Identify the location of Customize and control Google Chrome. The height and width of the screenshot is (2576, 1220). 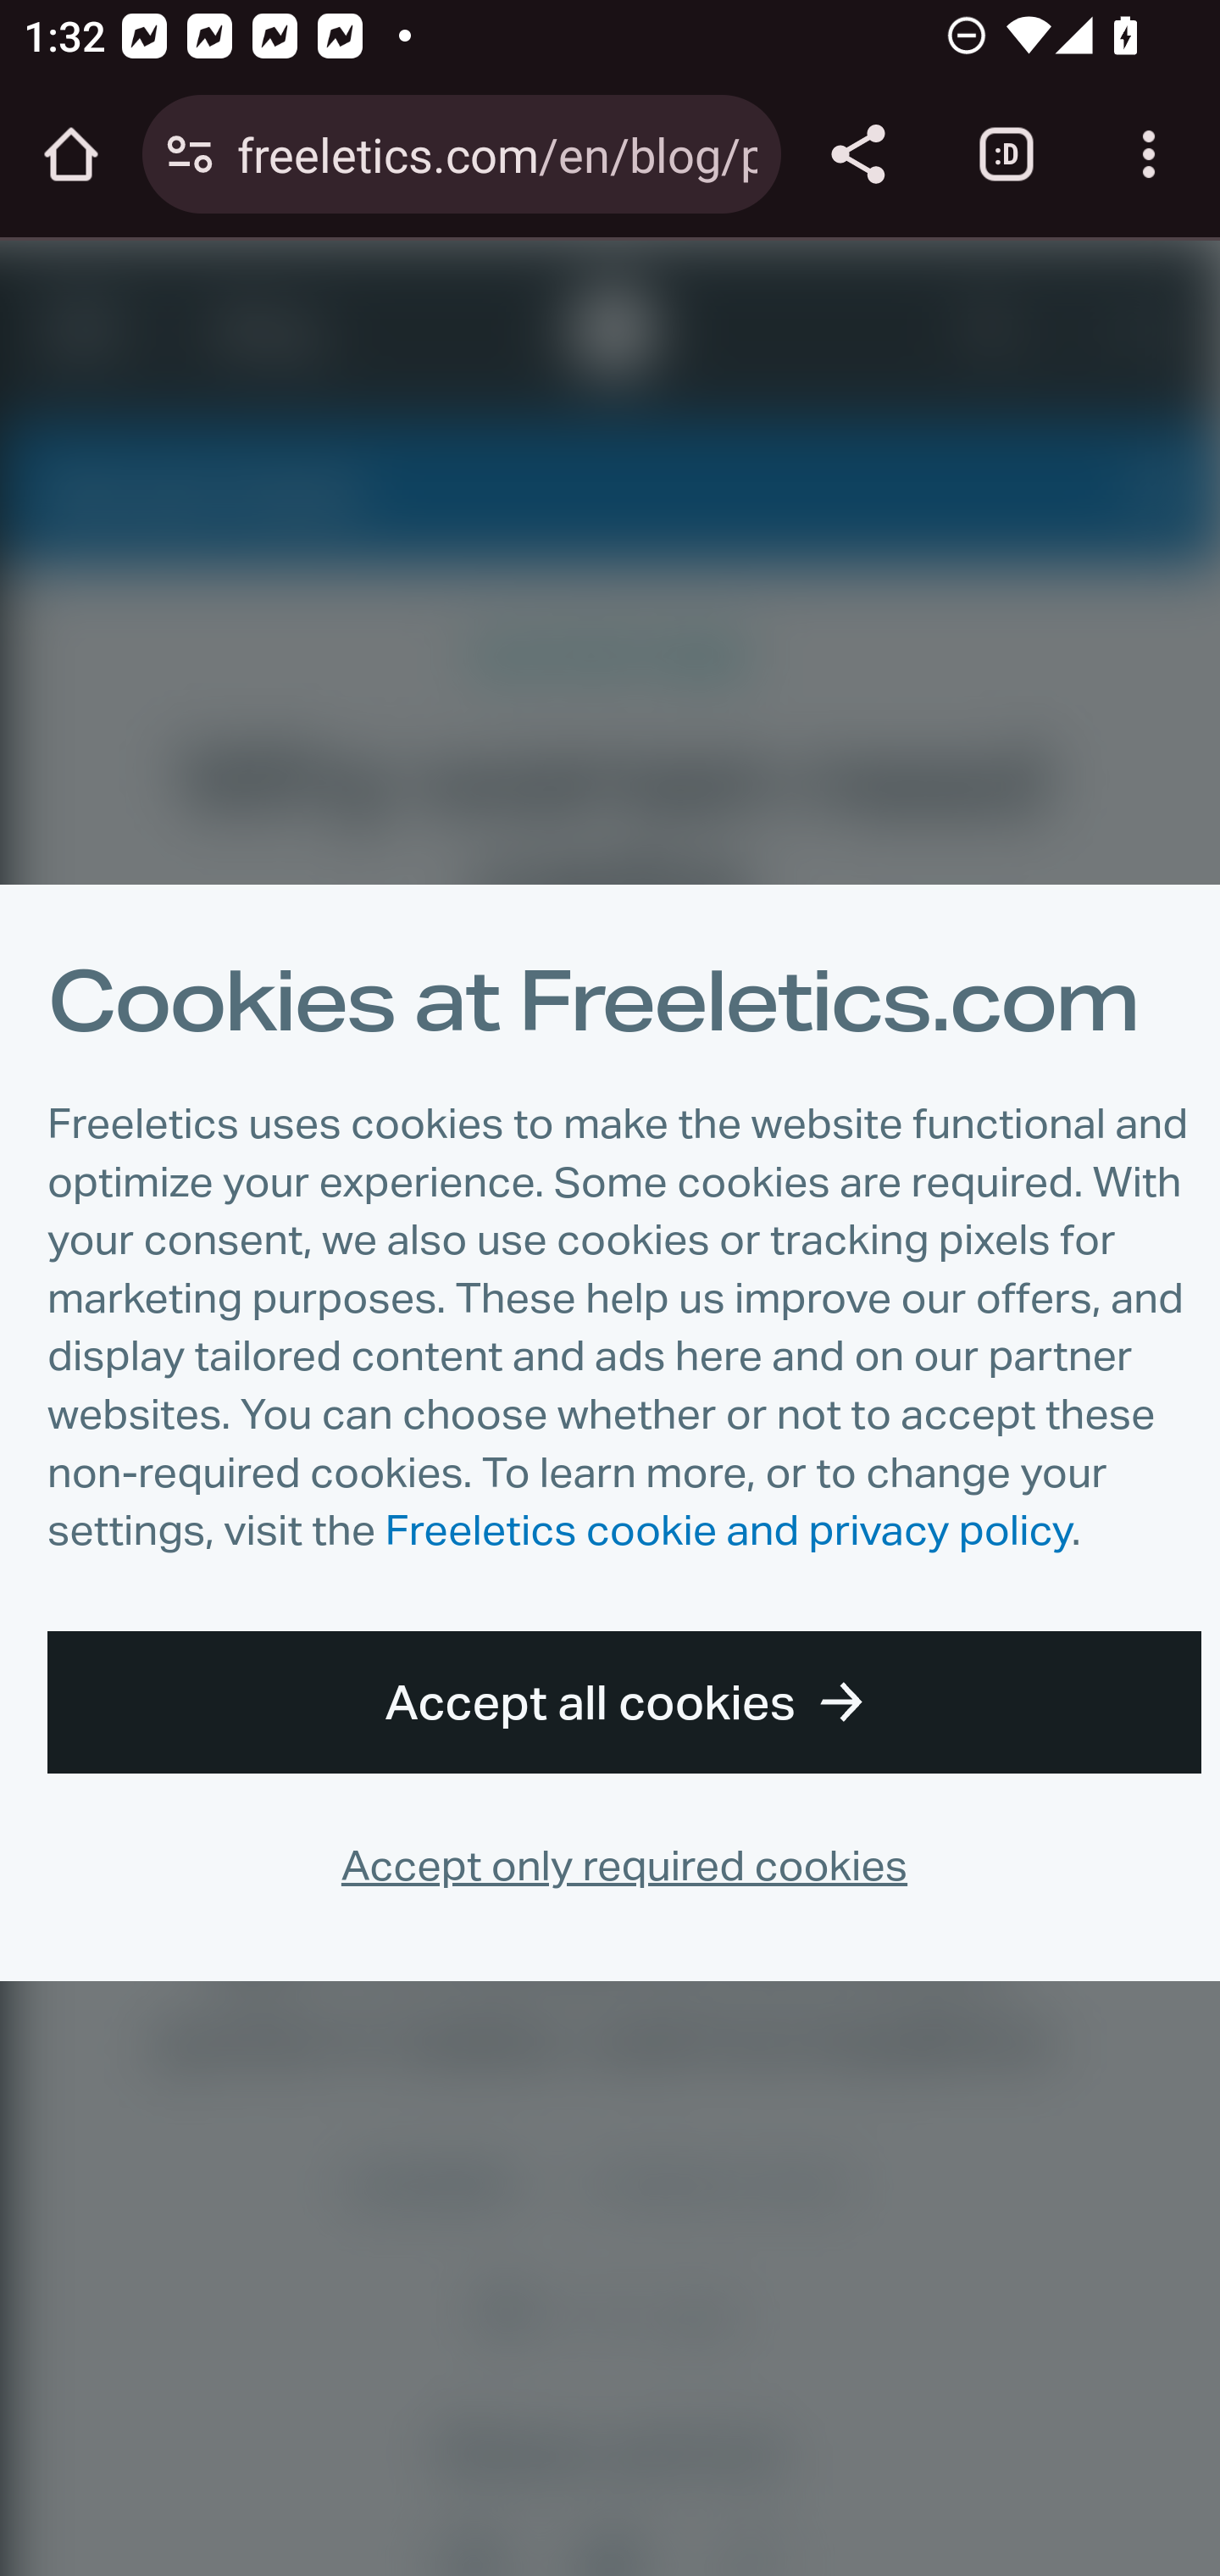
(1149, 154).